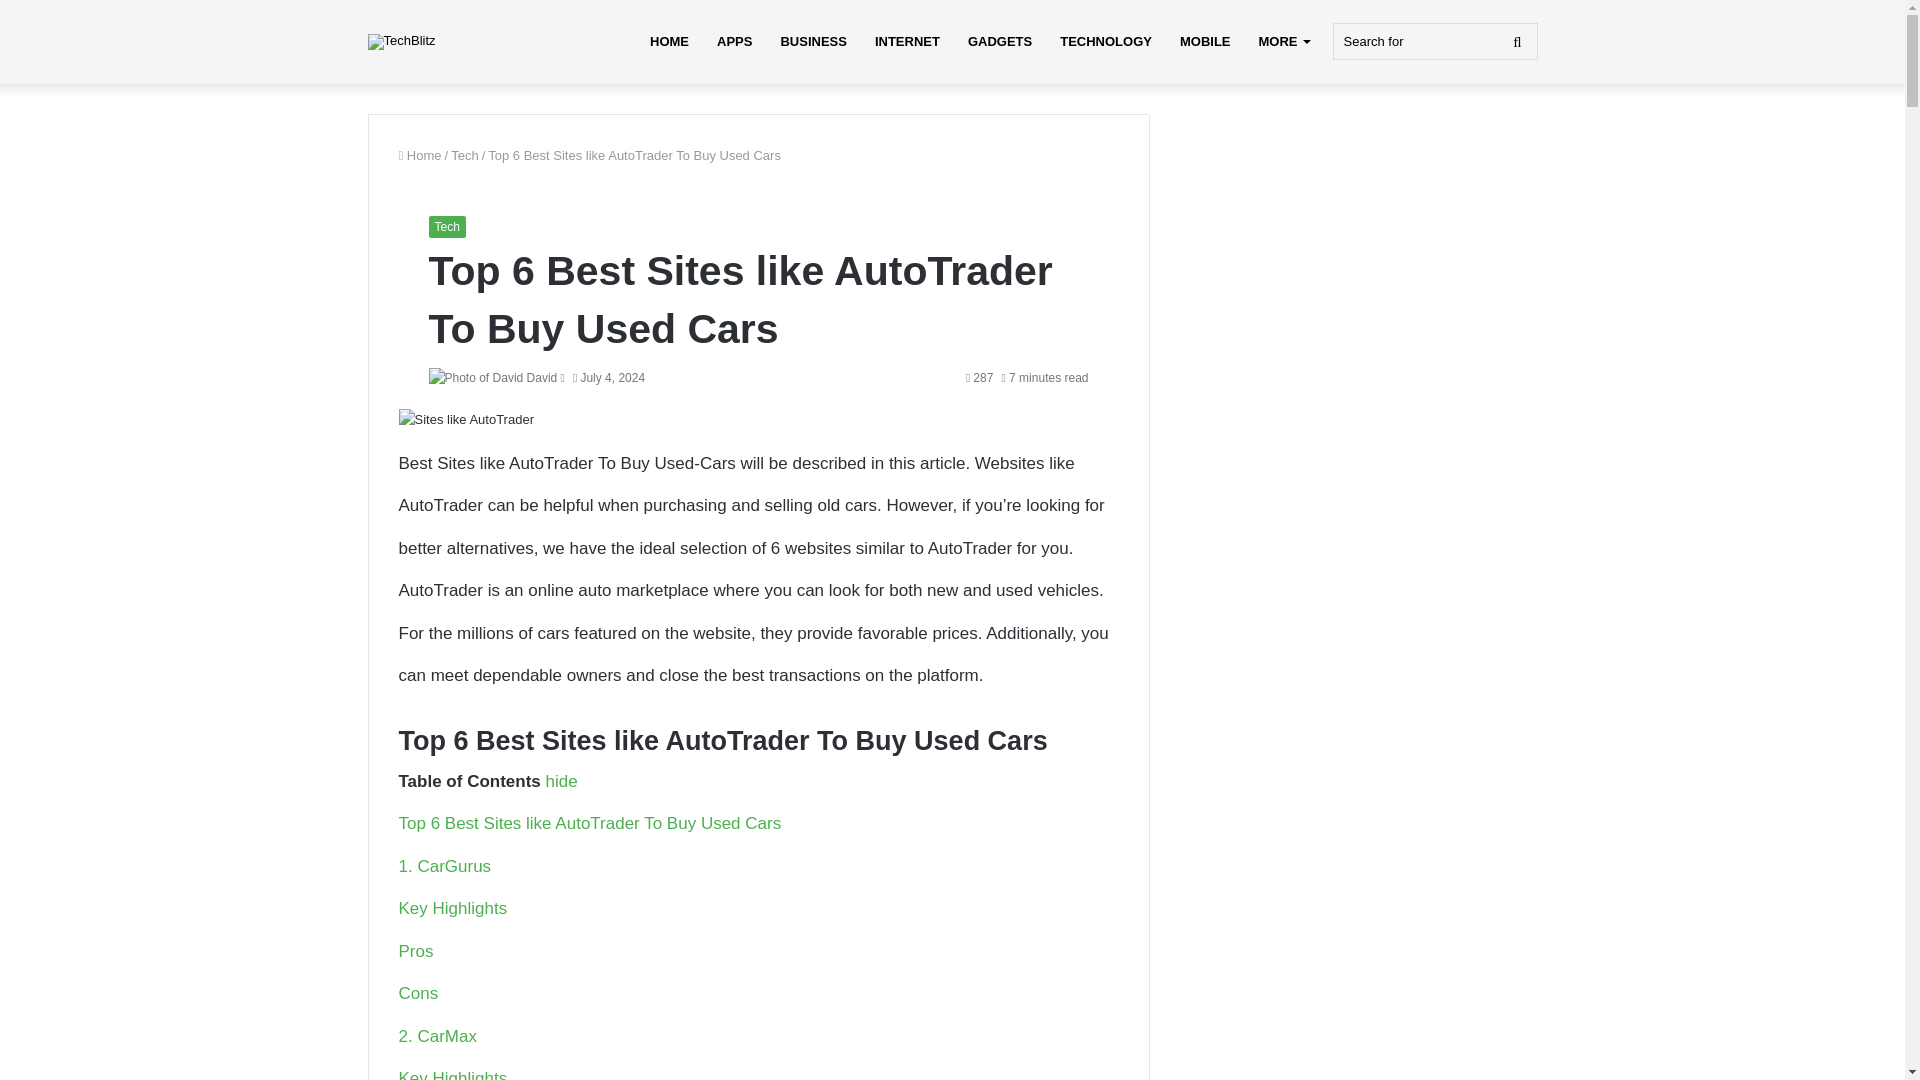  Describe the element at coordinates (419, 155) in the screenshot. I see `Home` at that location.